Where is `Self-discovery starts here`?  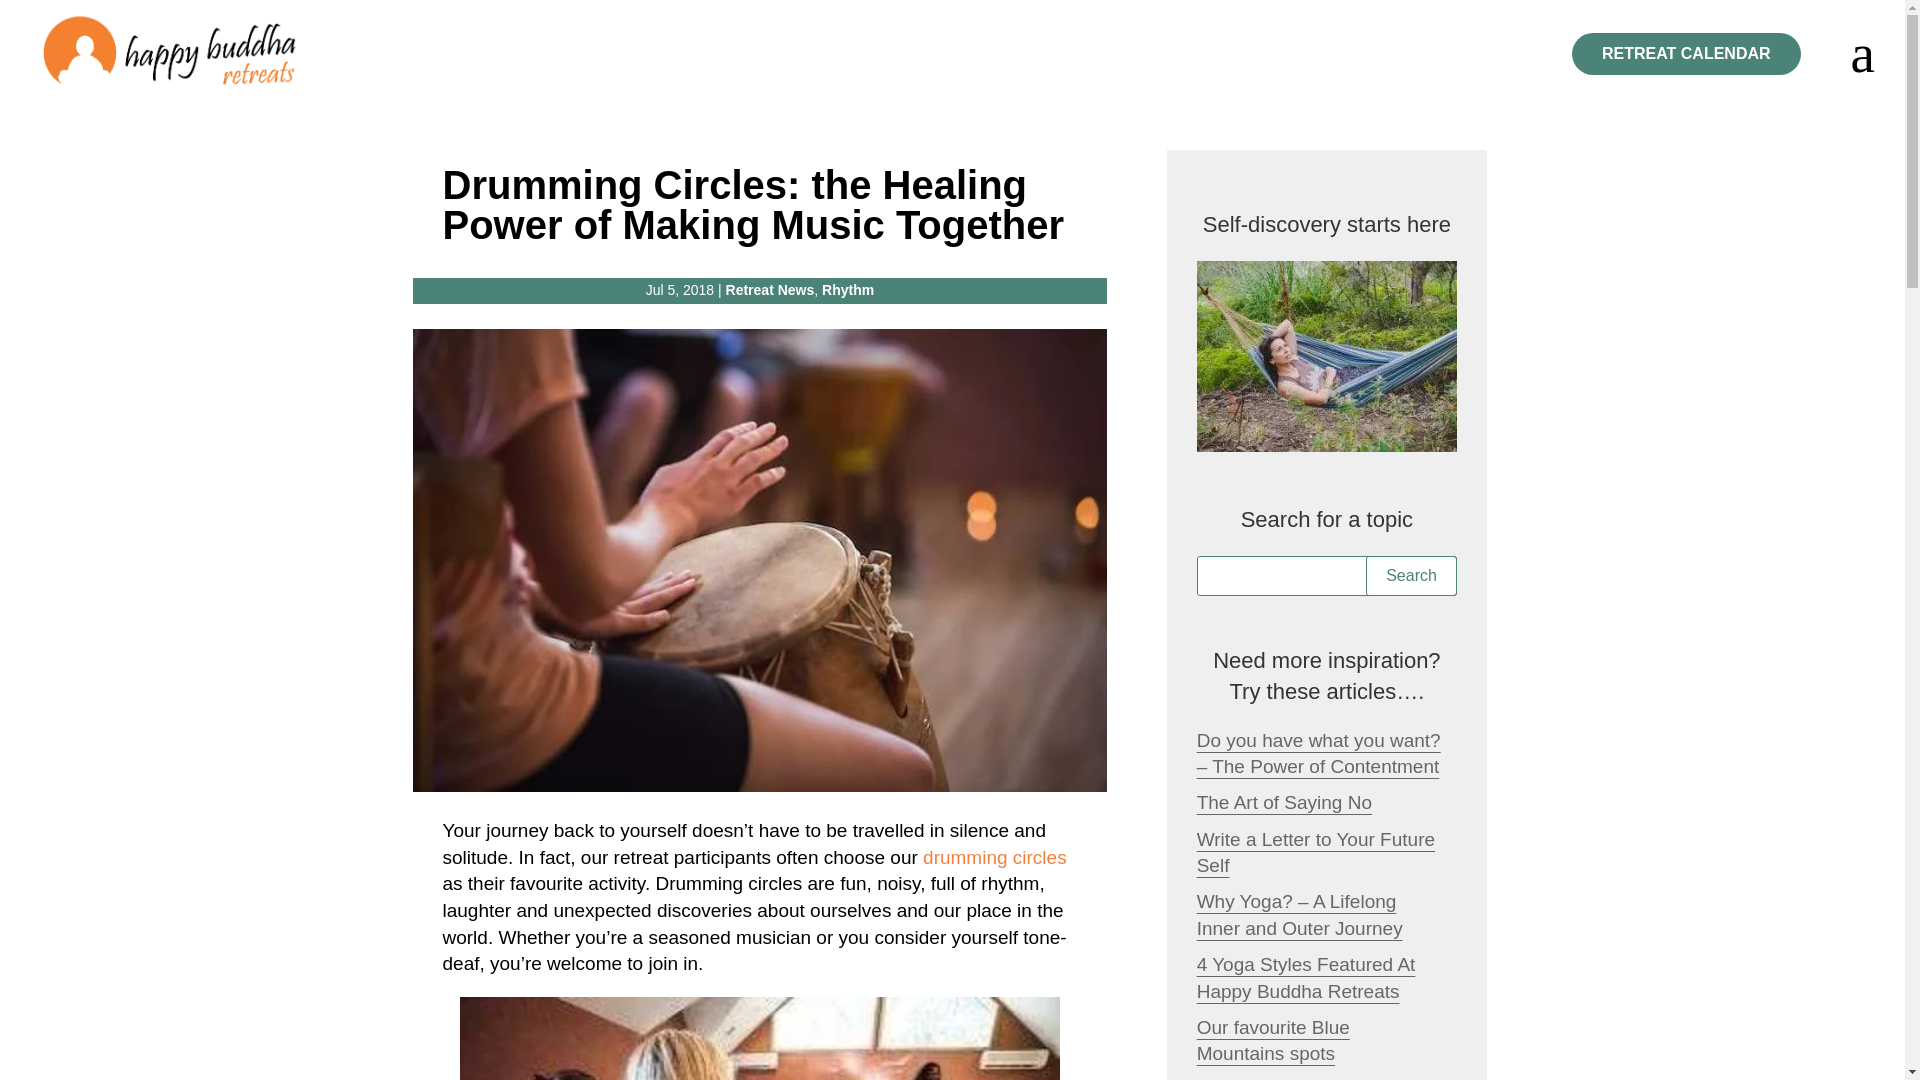
Self-discovery starts here is located at coordinates (1326, 356).